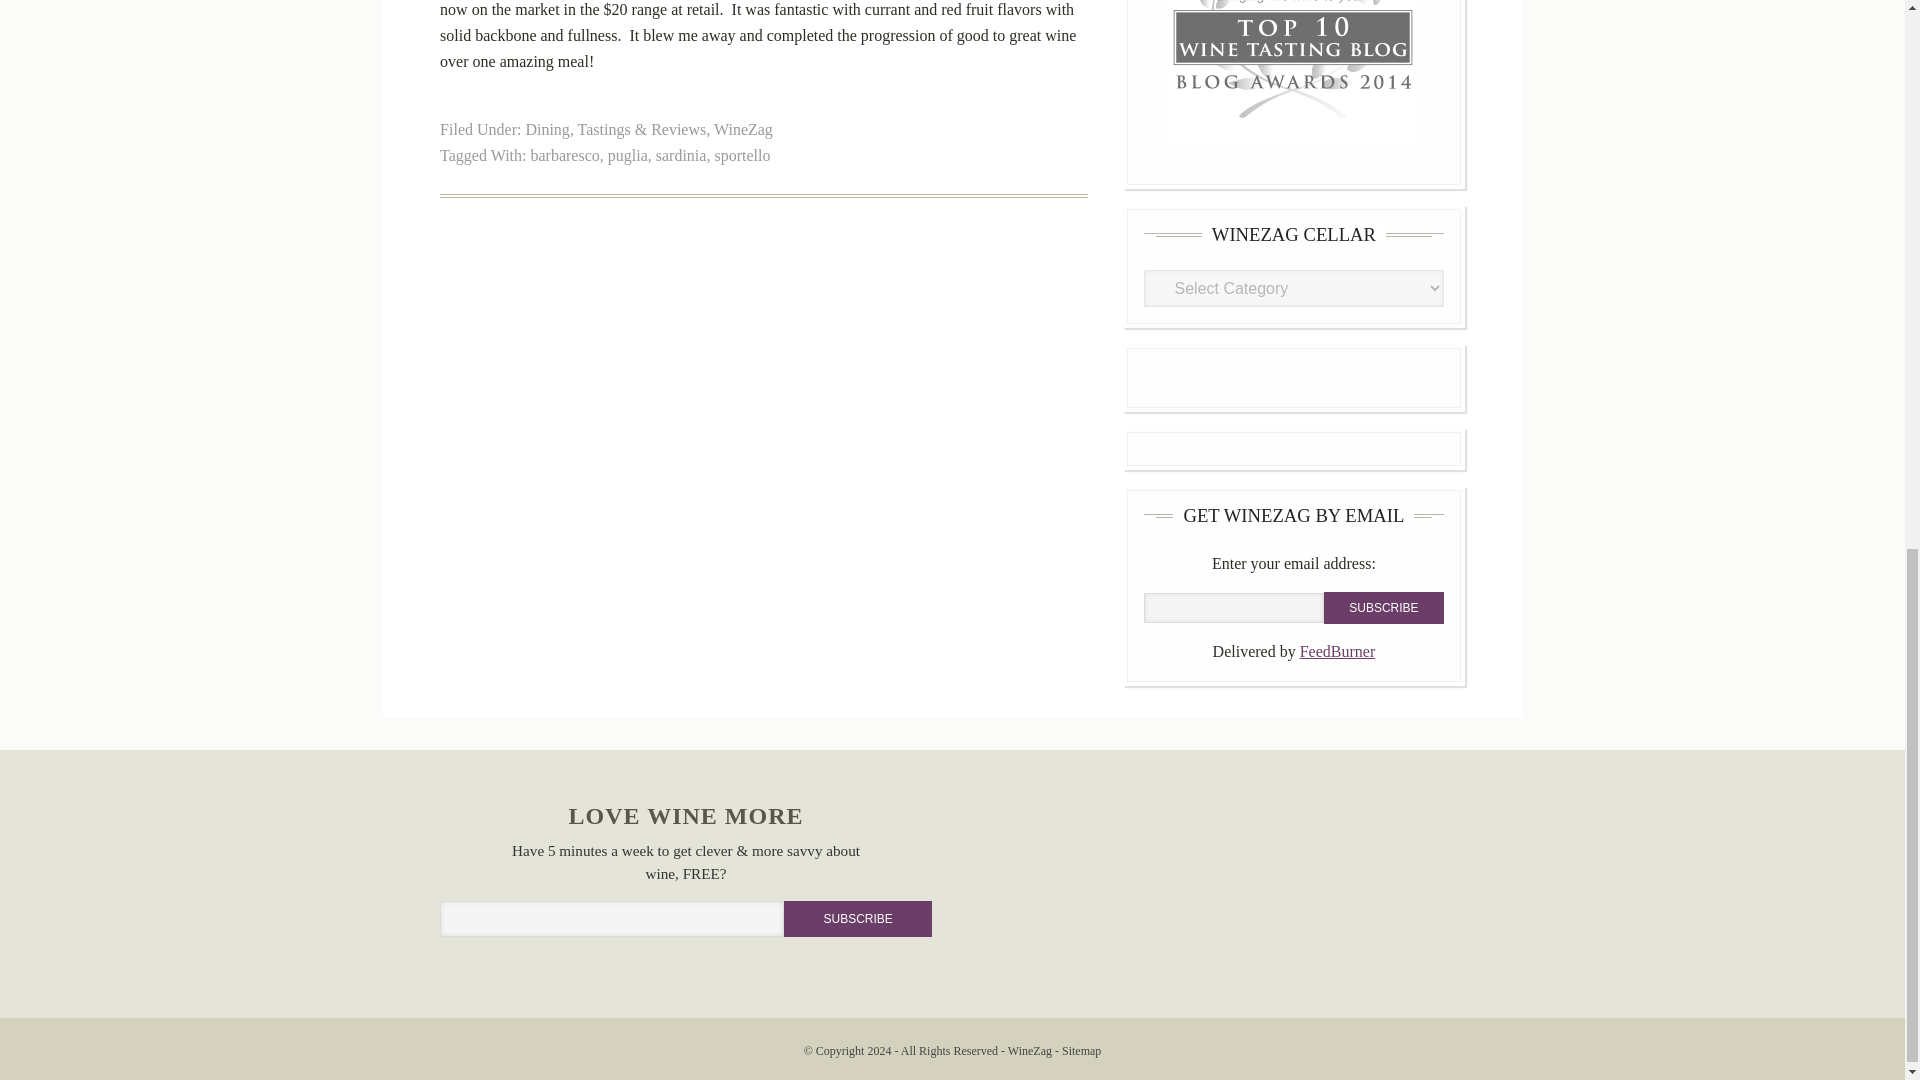 The width and height of the screenshot is (1920, 1080). What do you see at coordinates (1338, 650) in the screenshot?
I see `FeedBurner` at bounding box center [1338, 650].